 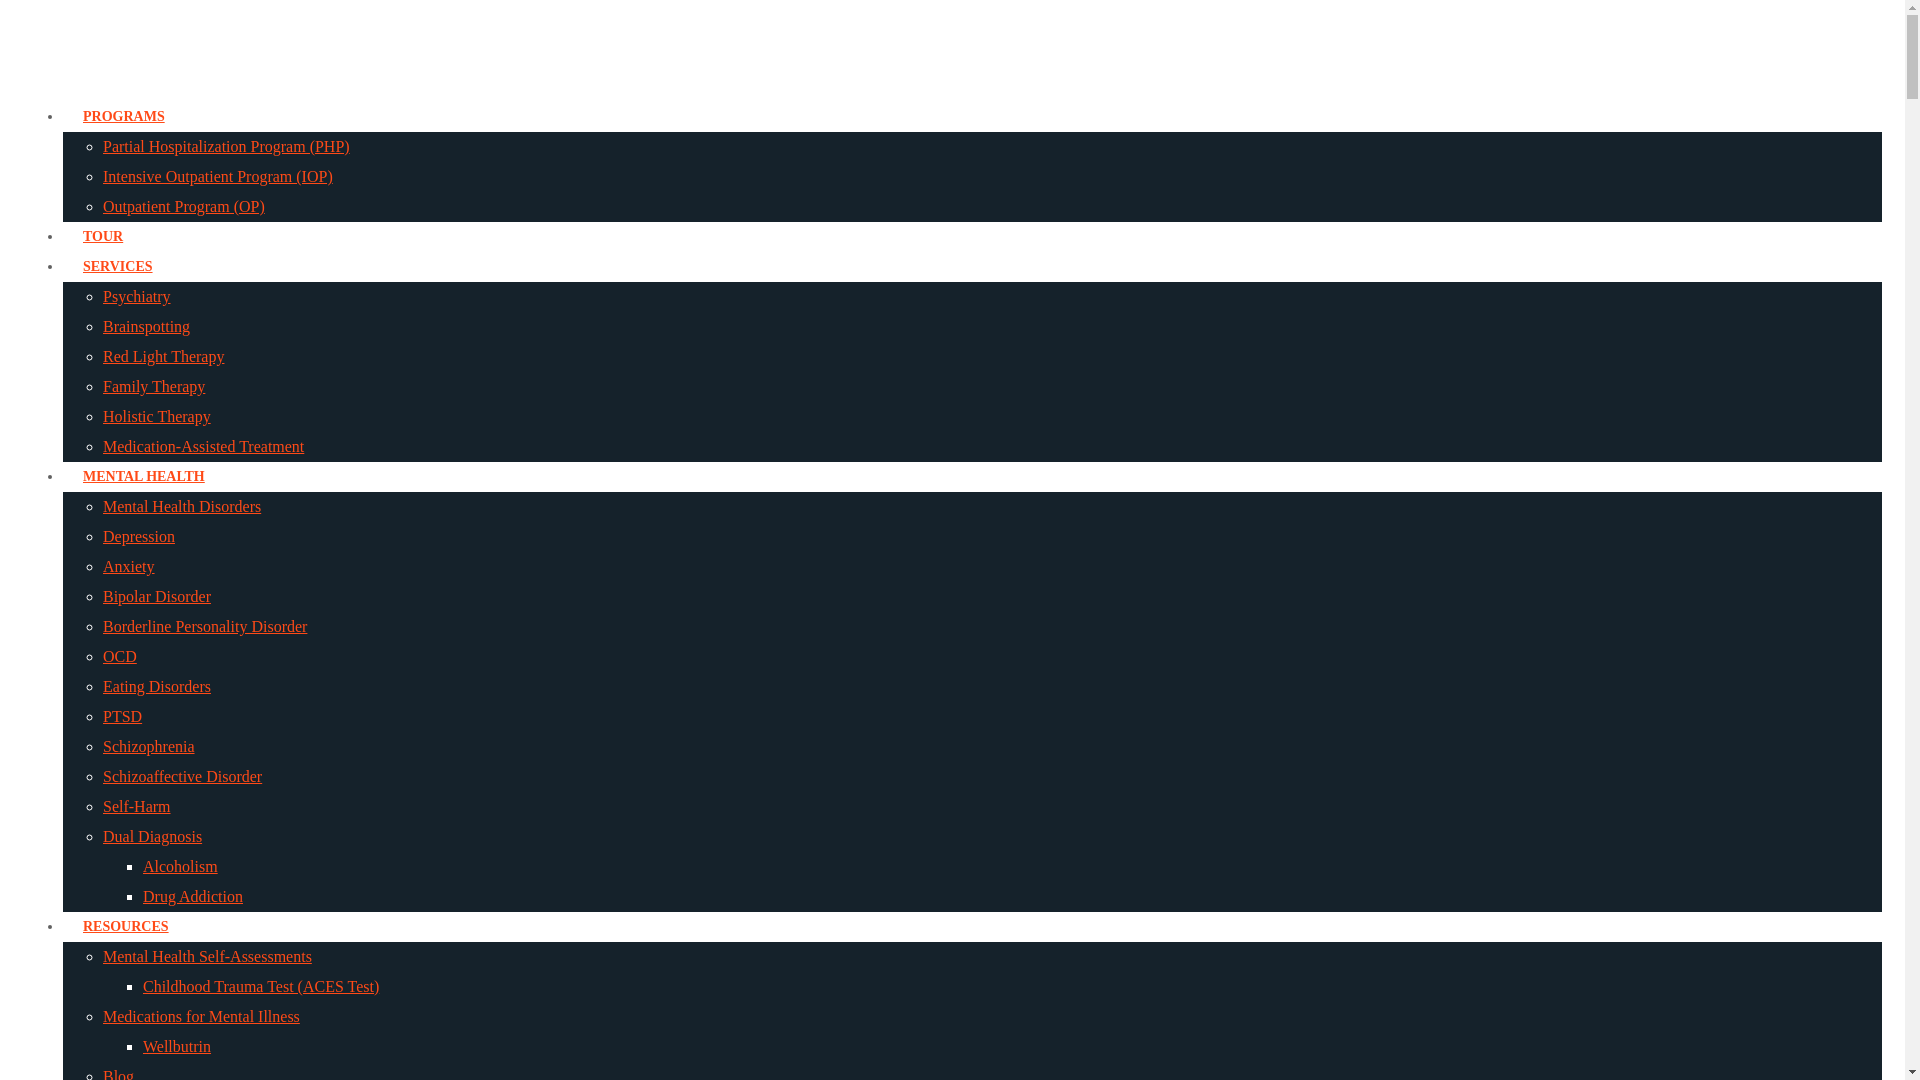 What do you see at coordinates (124, 116) in the screenshot?
I see `PROGRAMS` at bounding box center [124, 116].